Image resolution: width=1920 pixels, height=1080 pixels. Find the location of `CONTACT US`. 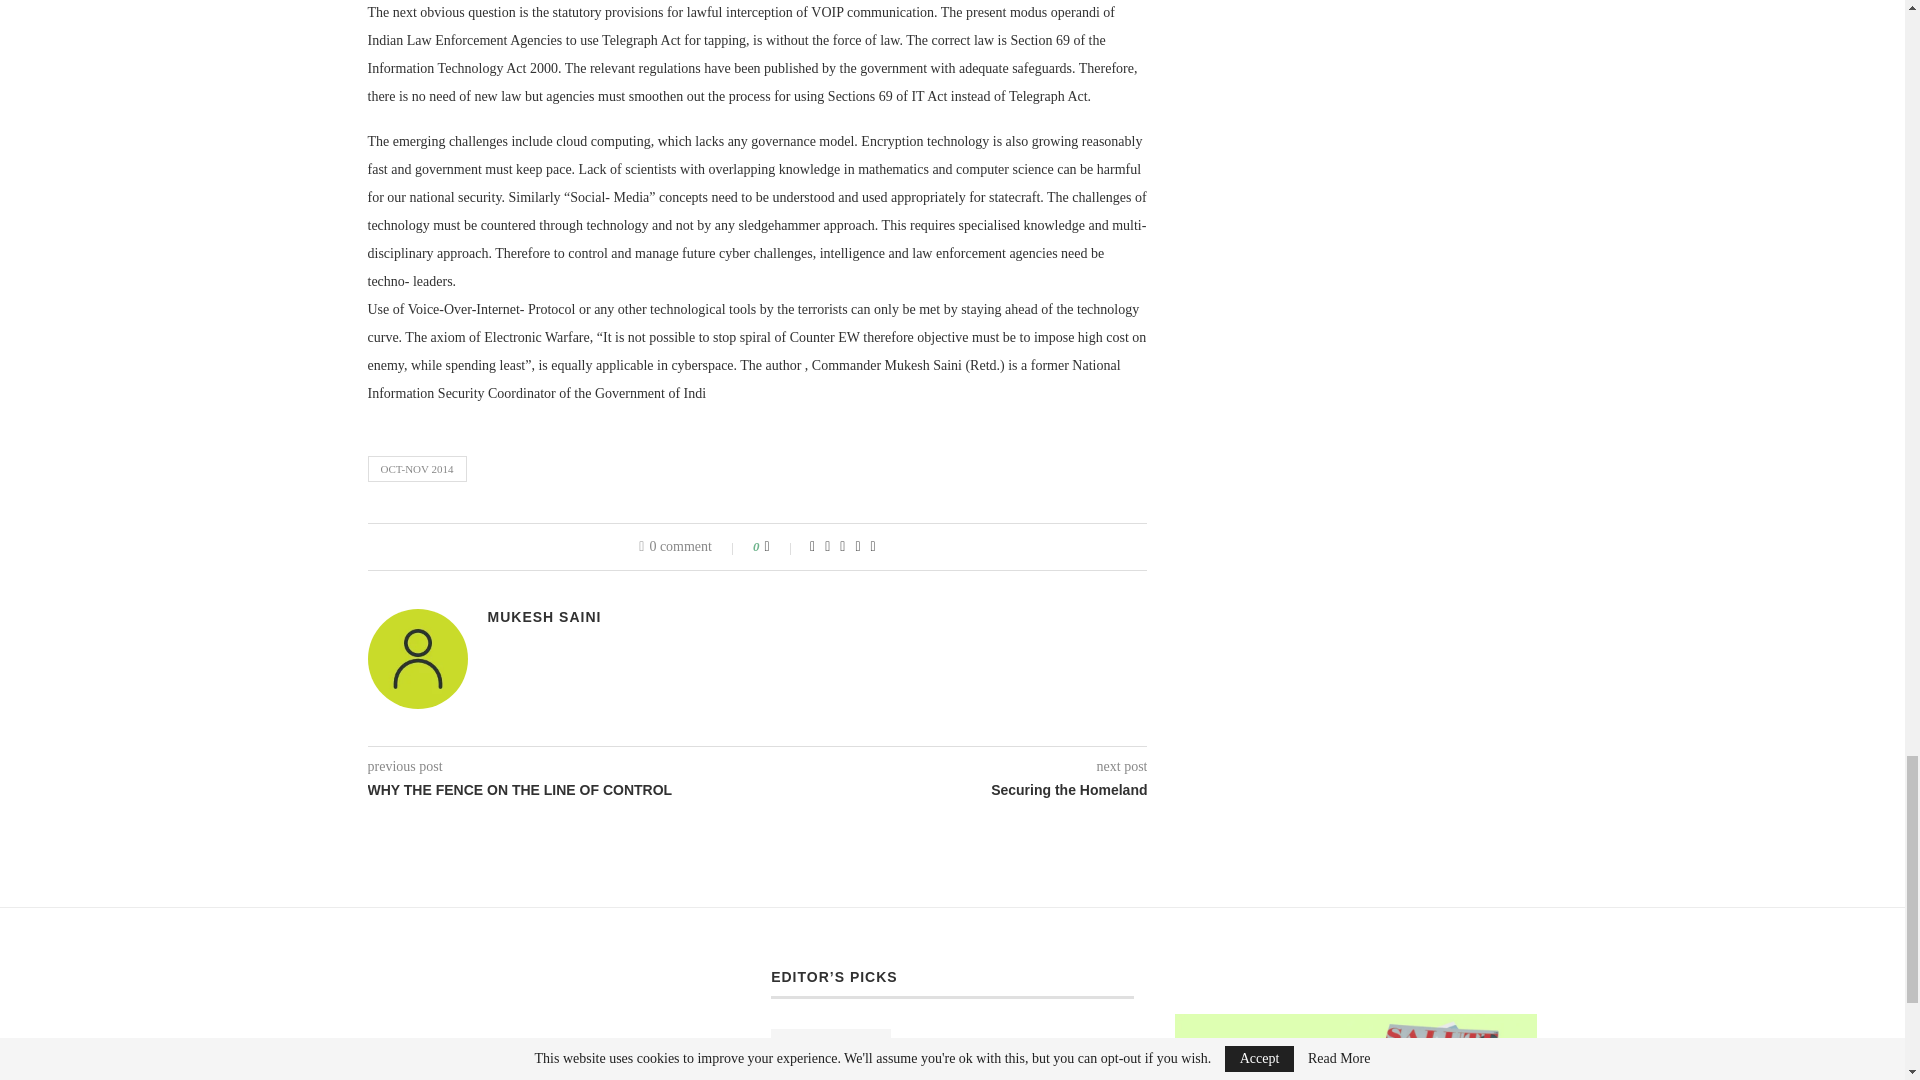

CONTACT US is located at coordinates (1220, 975).